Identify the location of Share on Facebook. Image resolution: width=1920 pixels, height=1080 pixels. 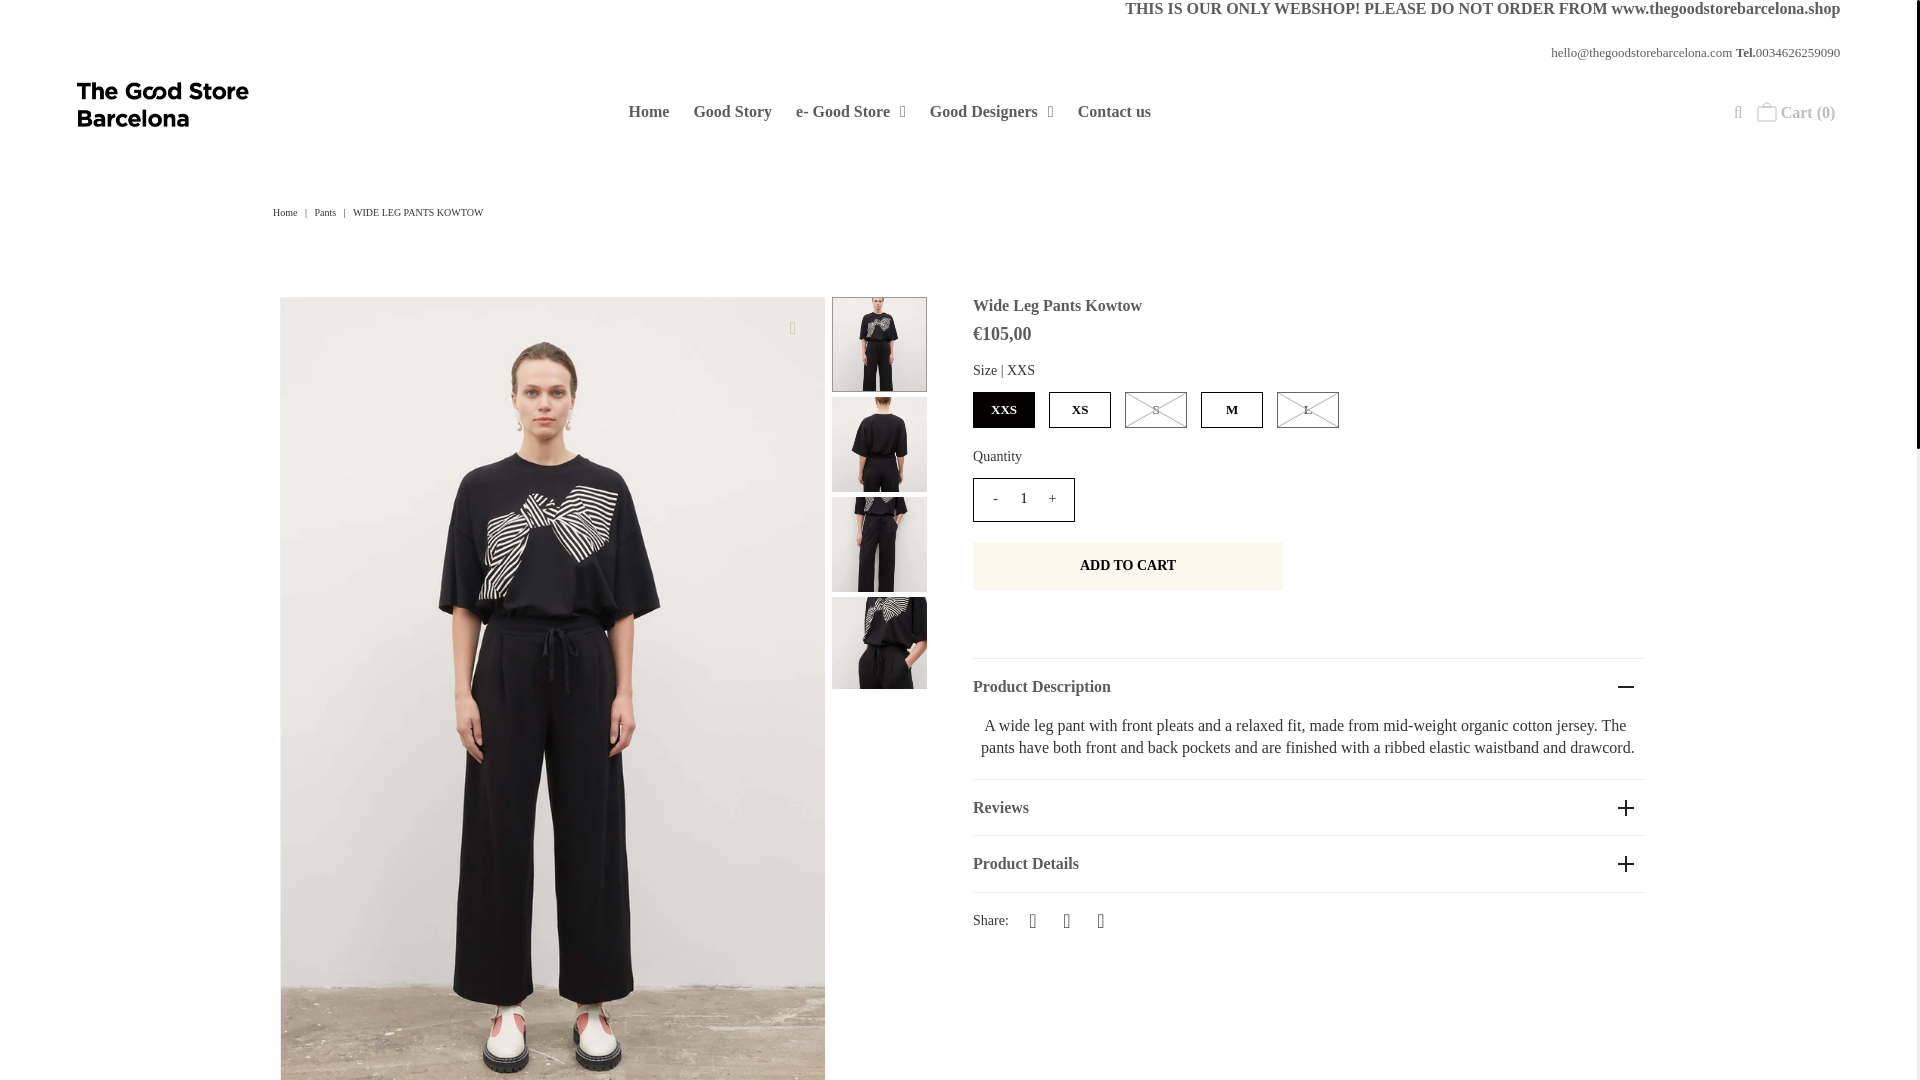
(1032, 920).